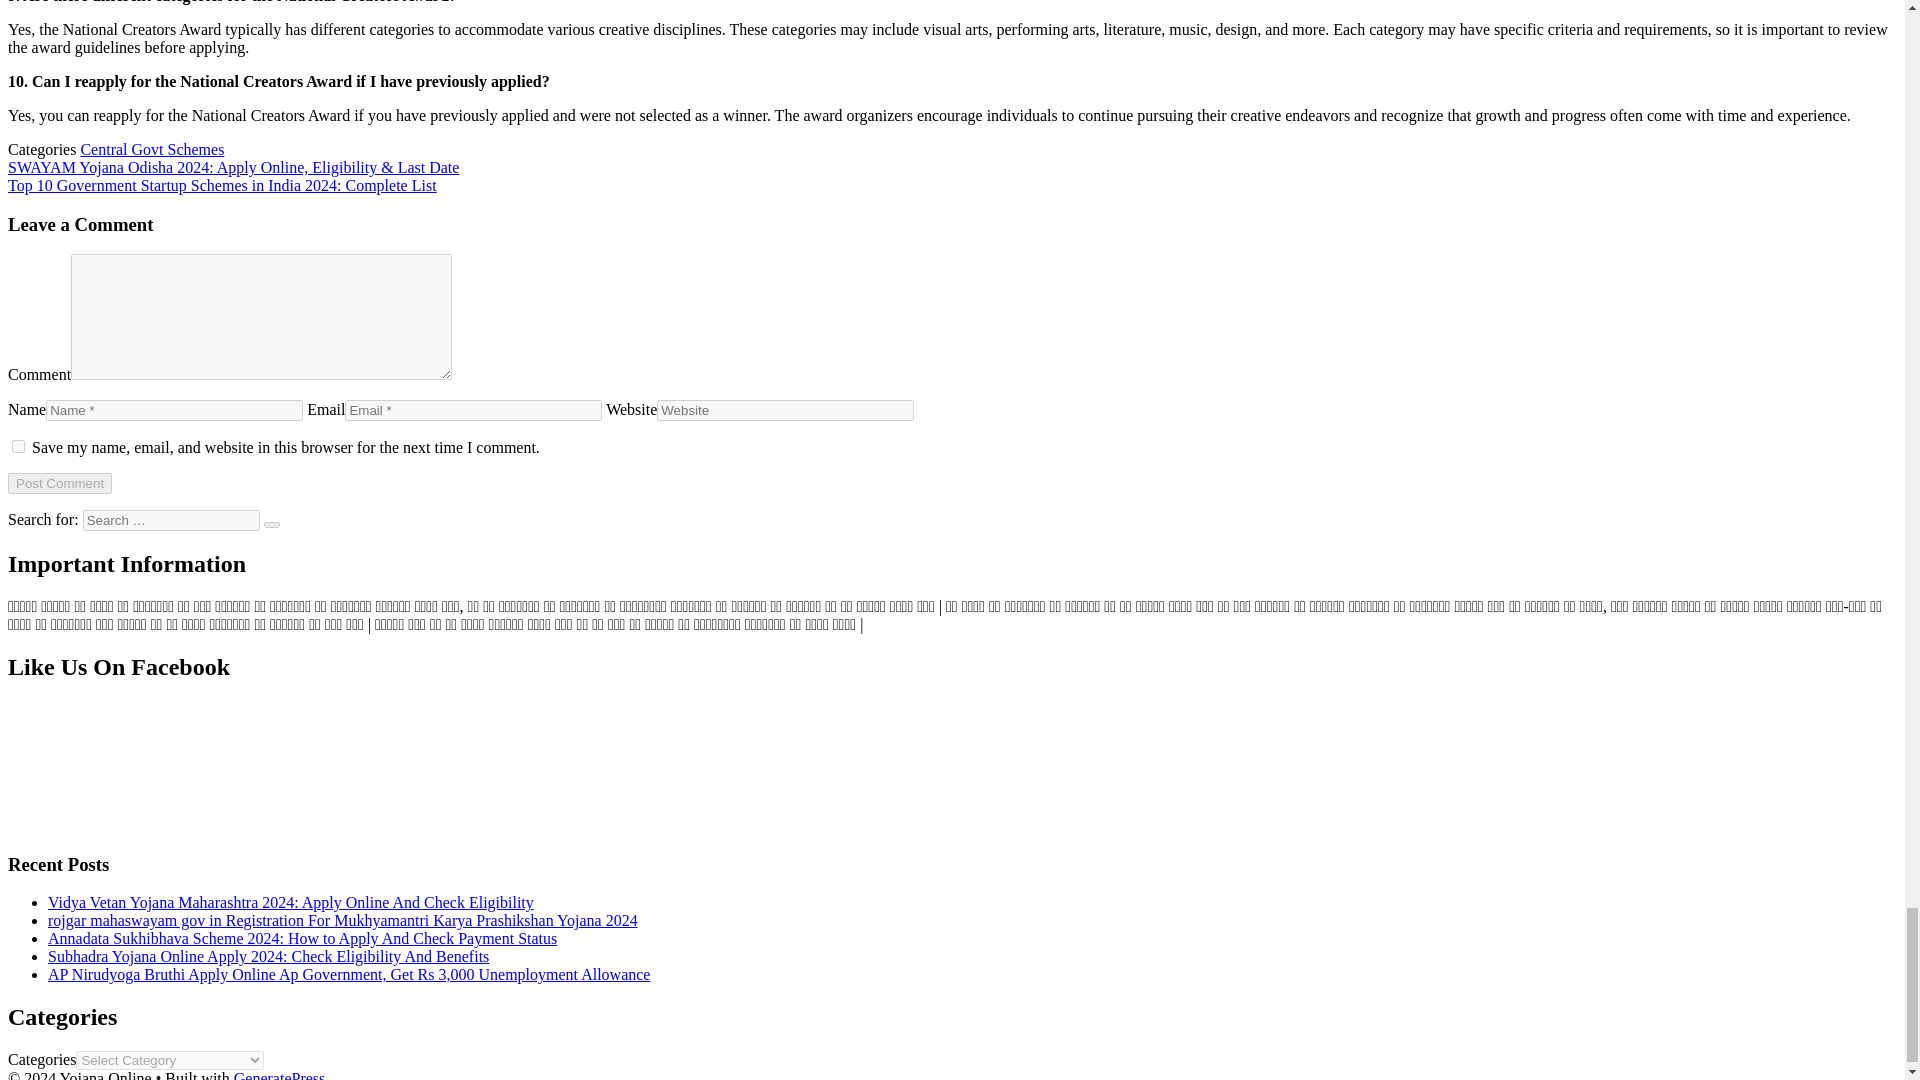  Describe the element at coordinates (18, 446) in the screenshot. I see `yes` at that location.